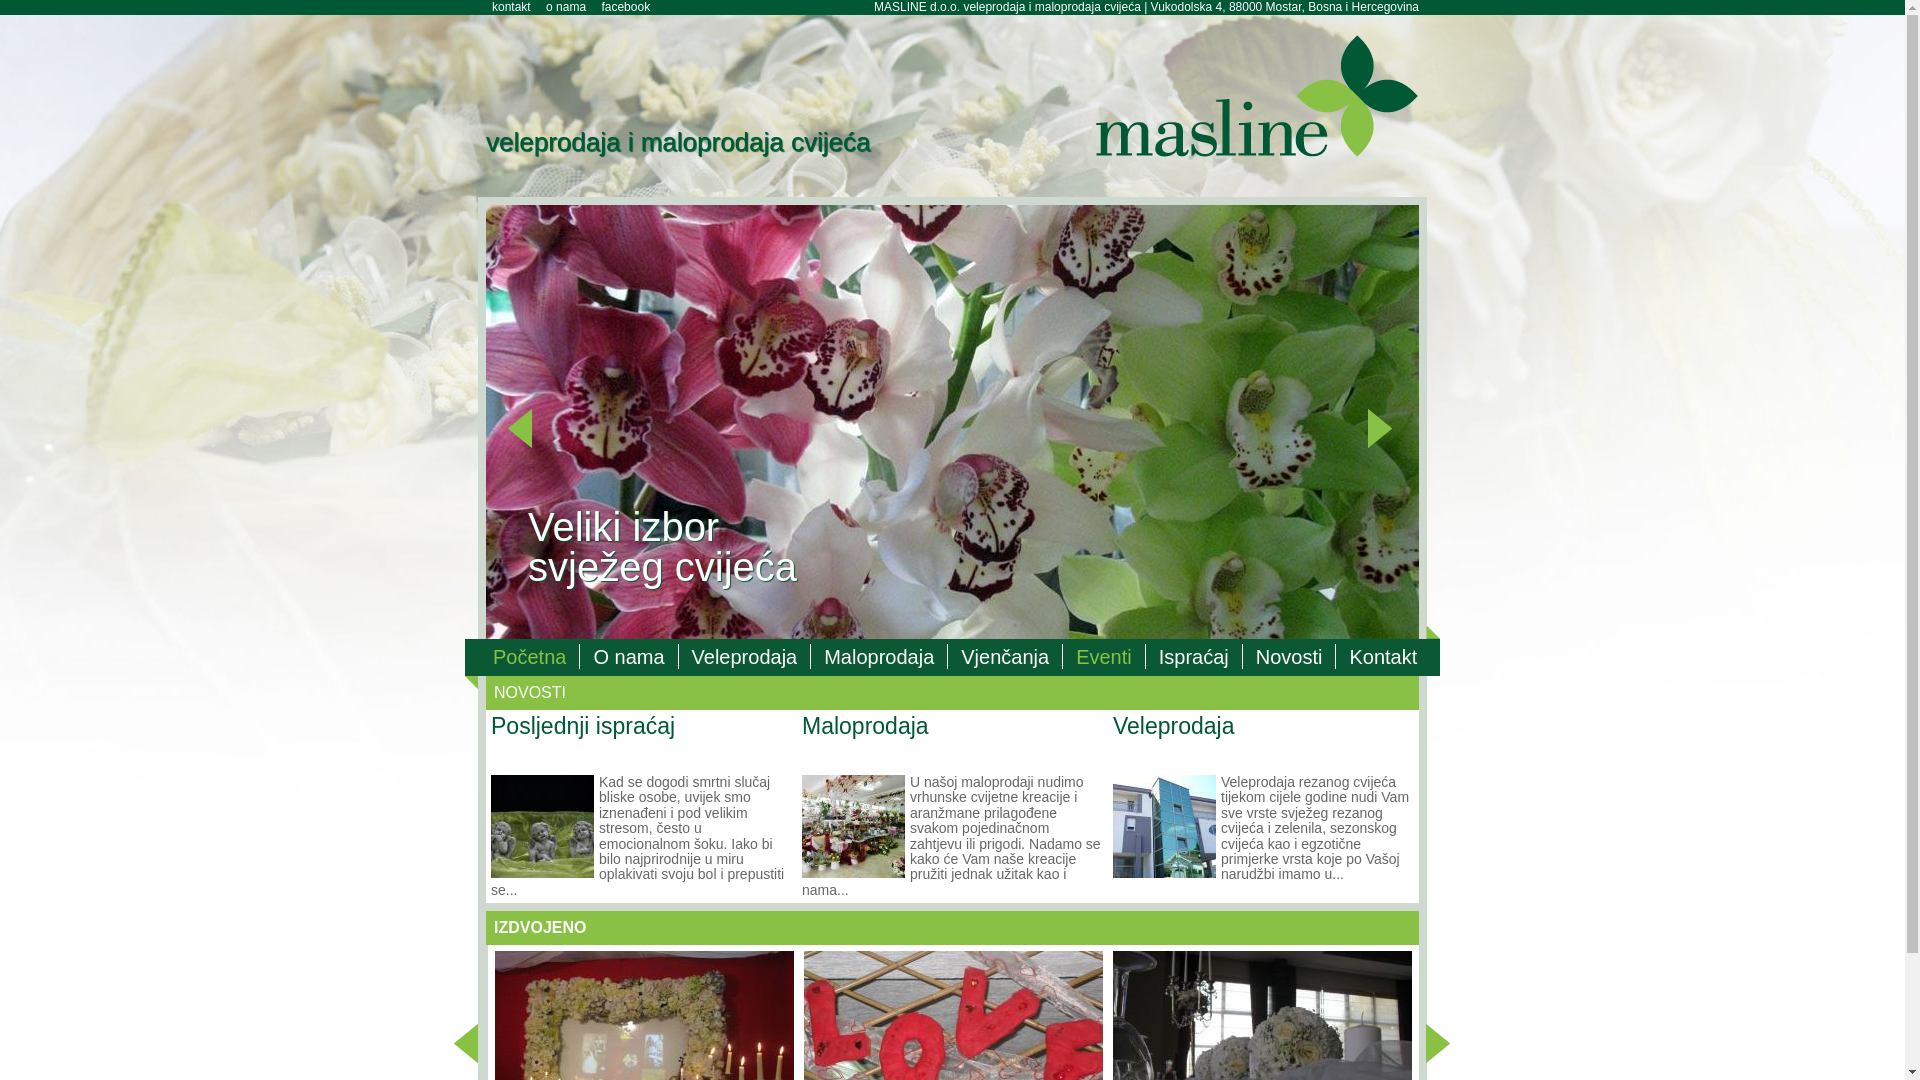  What do you see at coordinates (530, 431) in the screenshot?
I see `Previous` at bounding box center [530, 431].